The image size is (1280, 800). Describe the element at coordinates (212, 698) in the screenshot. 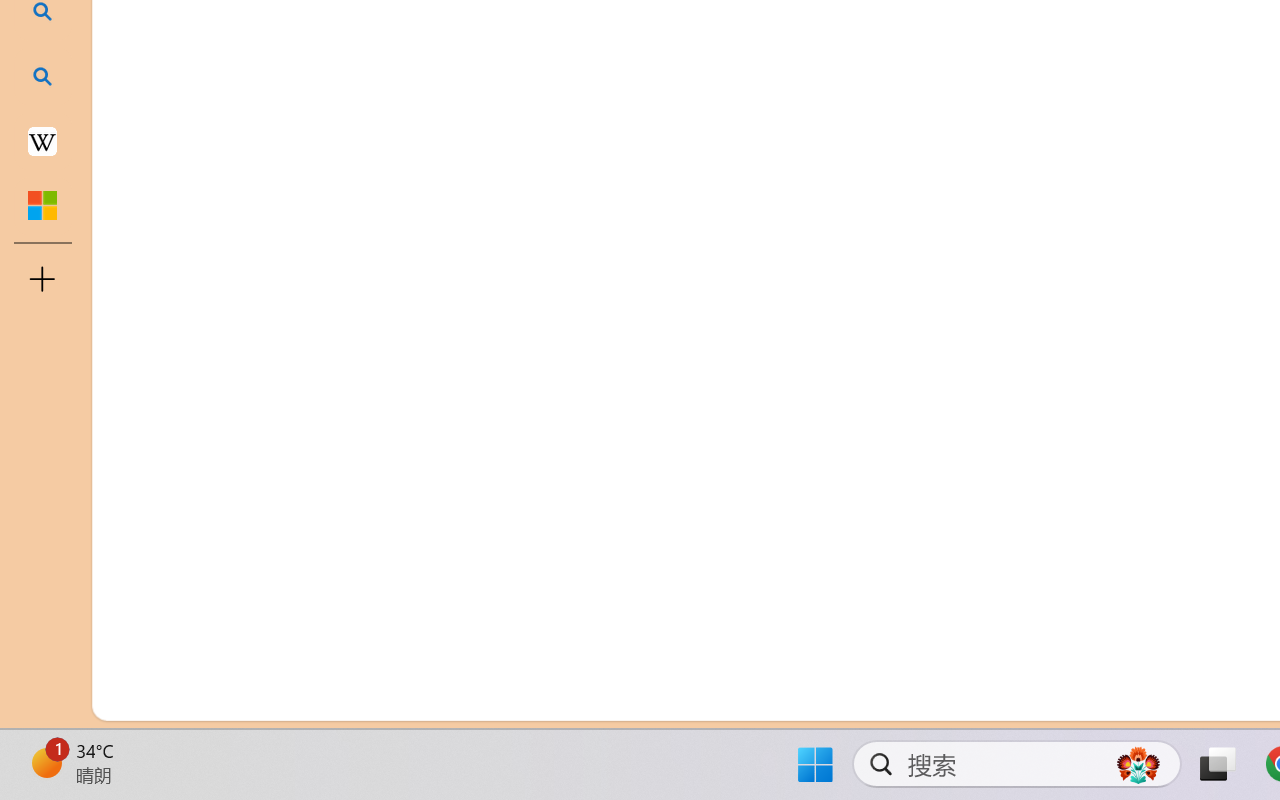

I see `No Problems` at that location.